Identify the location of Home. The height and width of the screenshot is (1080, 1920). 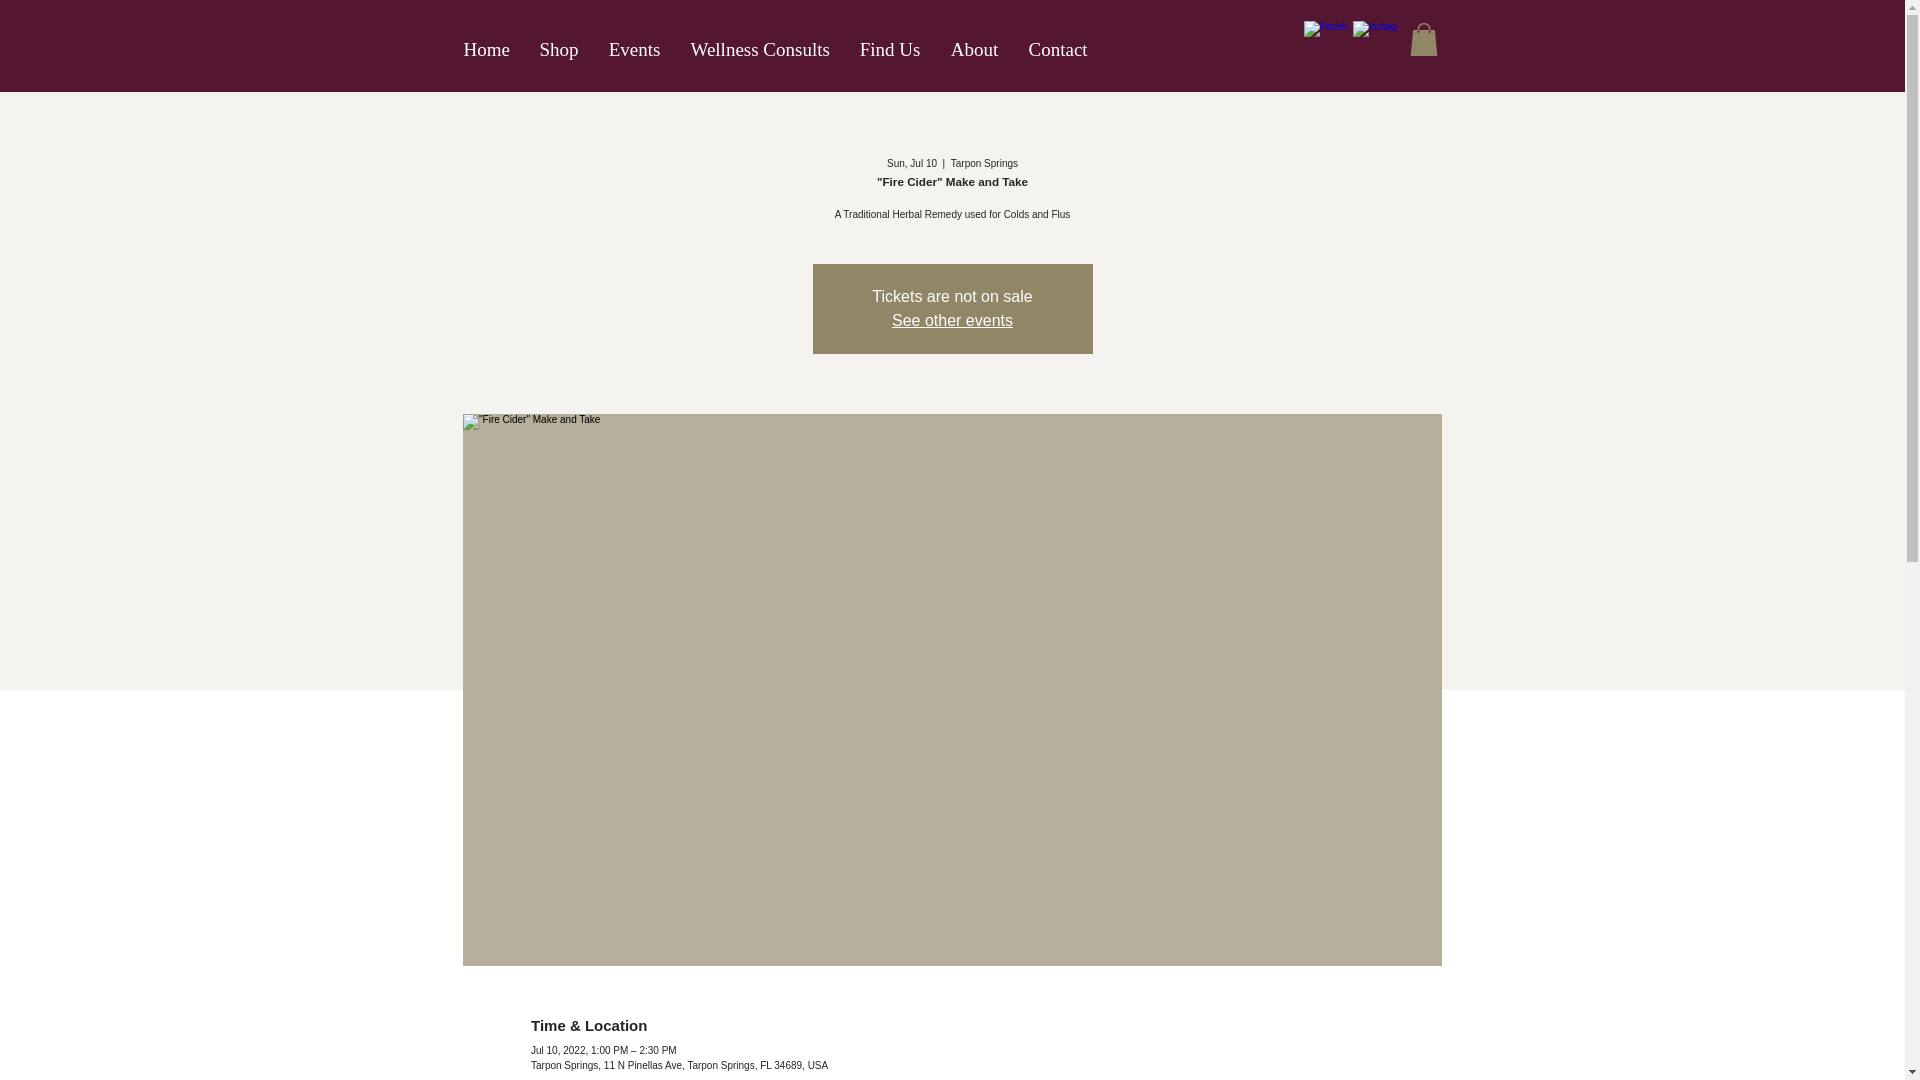
(486, 50).